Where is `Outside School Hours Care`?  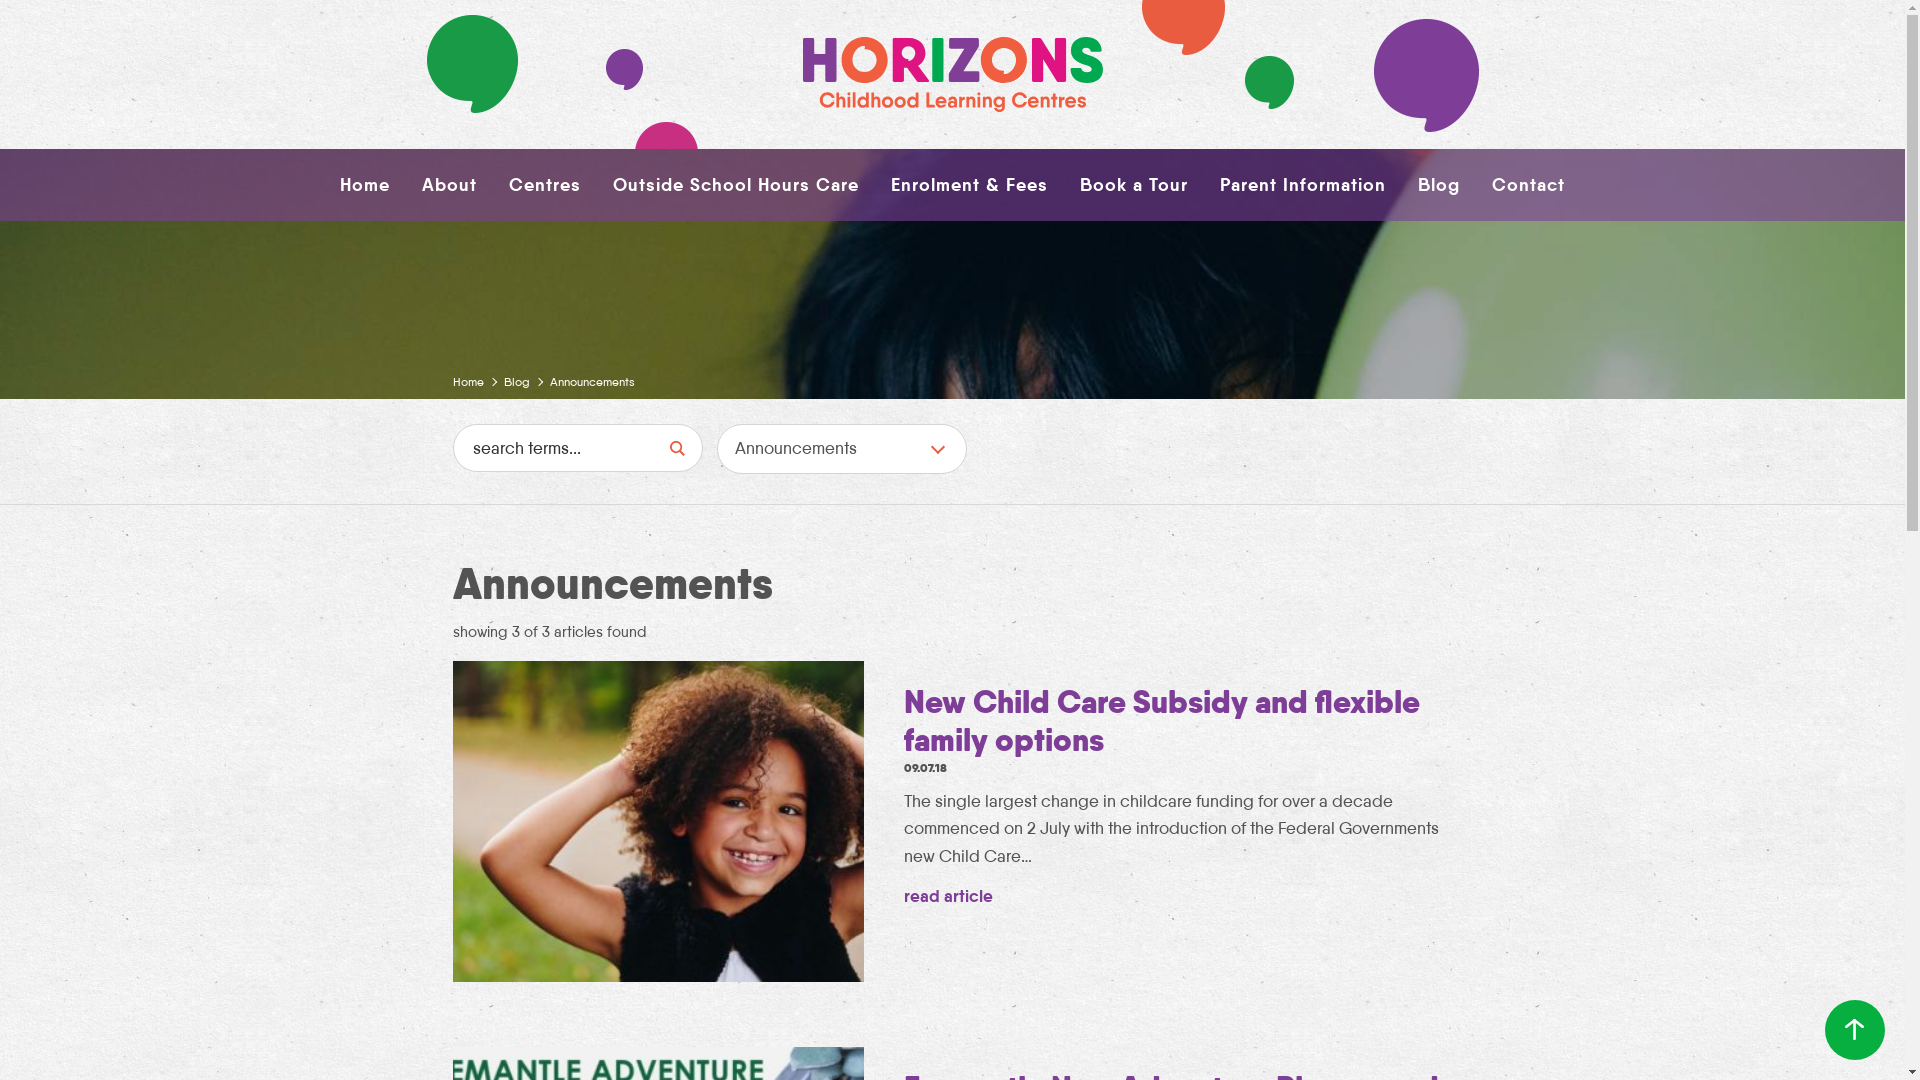 Outside School Hours Care is located at coordinates (736, 185).